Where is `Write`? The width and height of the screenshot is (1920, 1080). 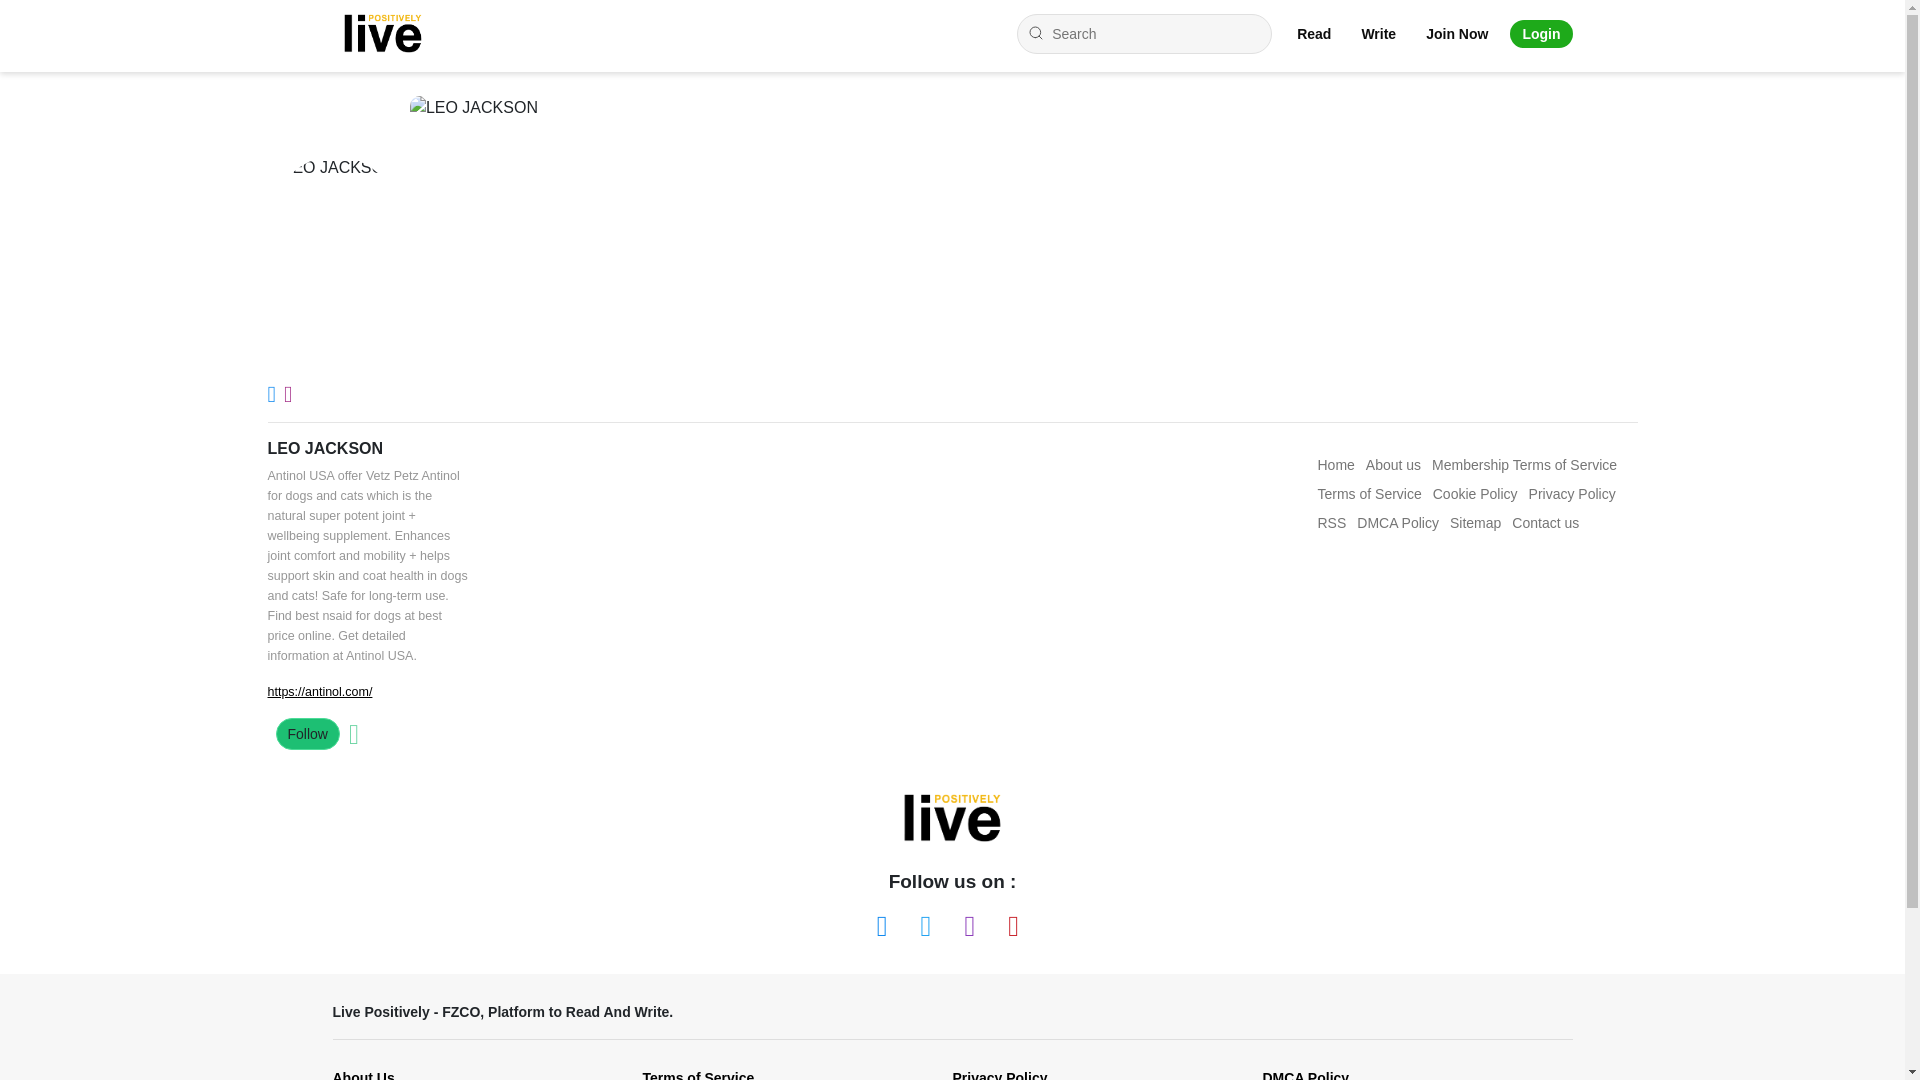
Write is located at coordinates (1378, 34).